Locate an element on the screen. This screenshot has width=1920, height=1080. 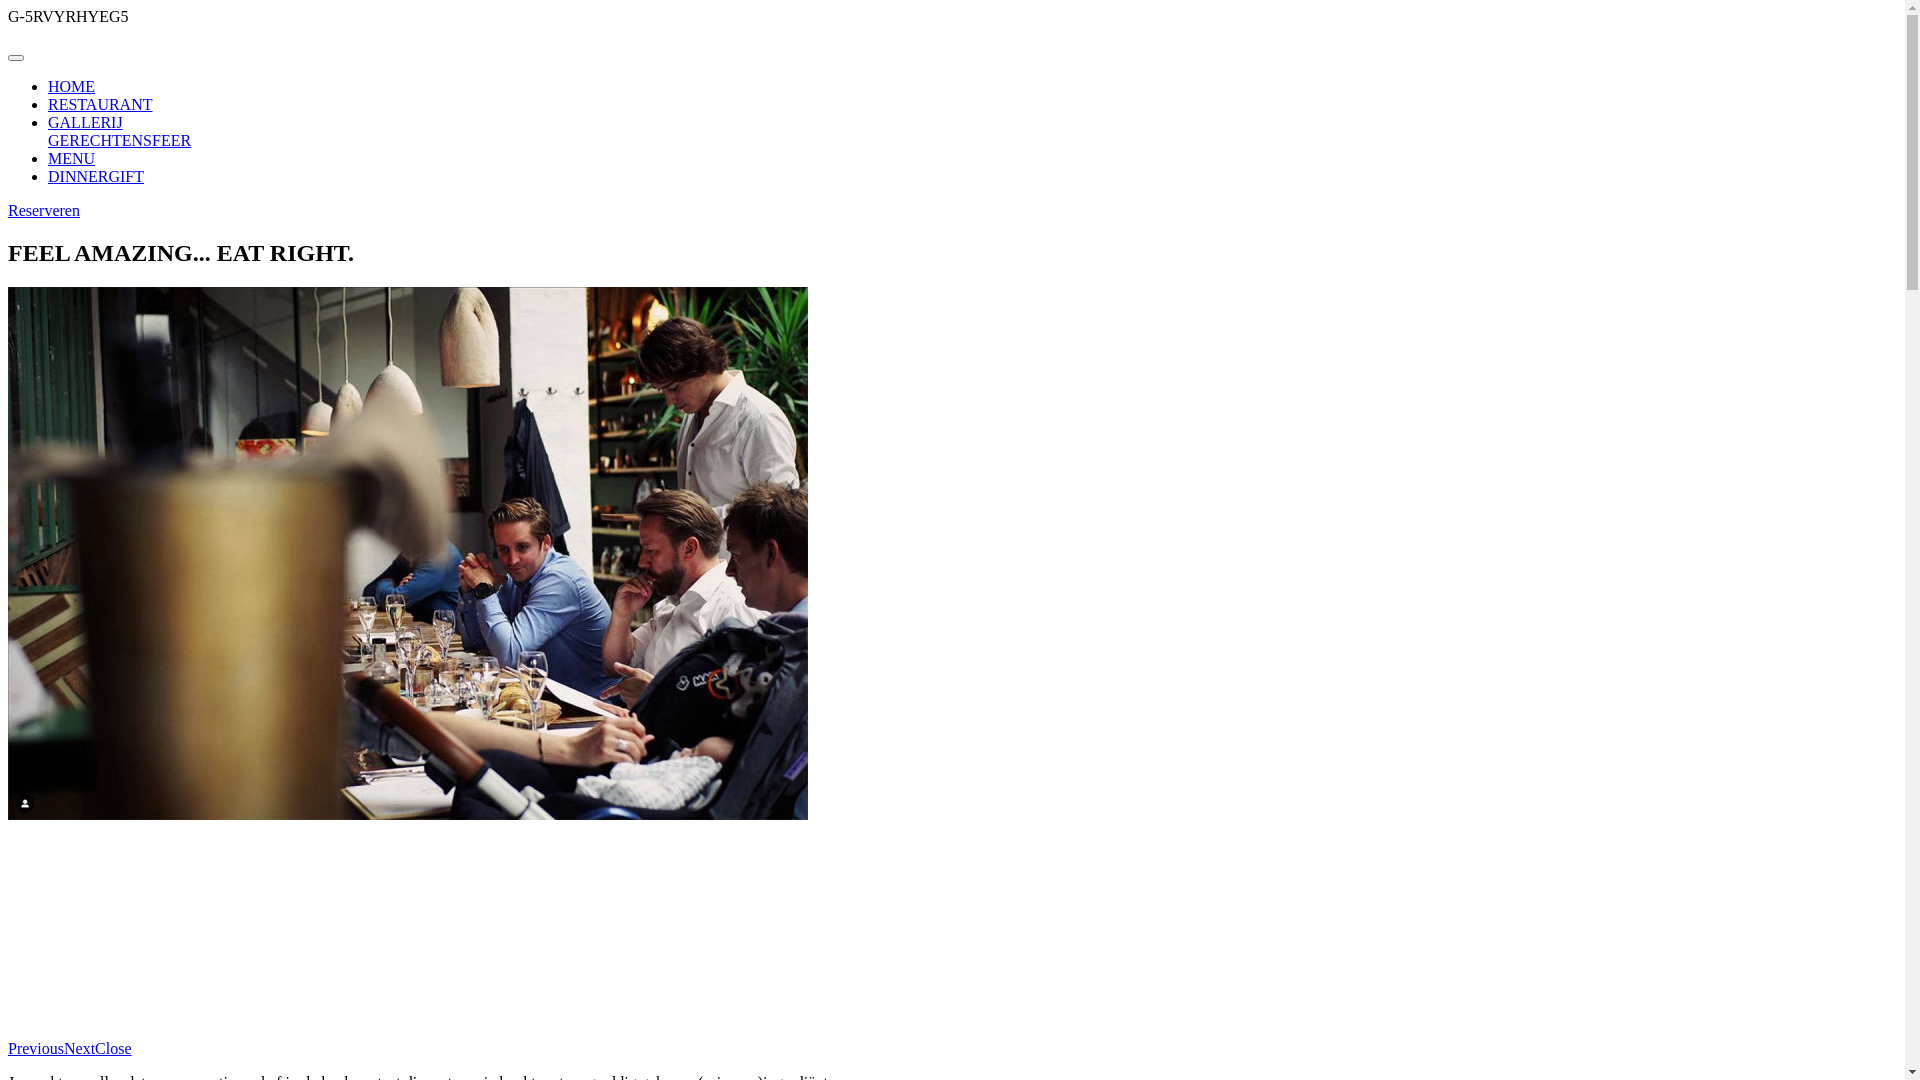
SFEER is located at coordinates (167, 140).